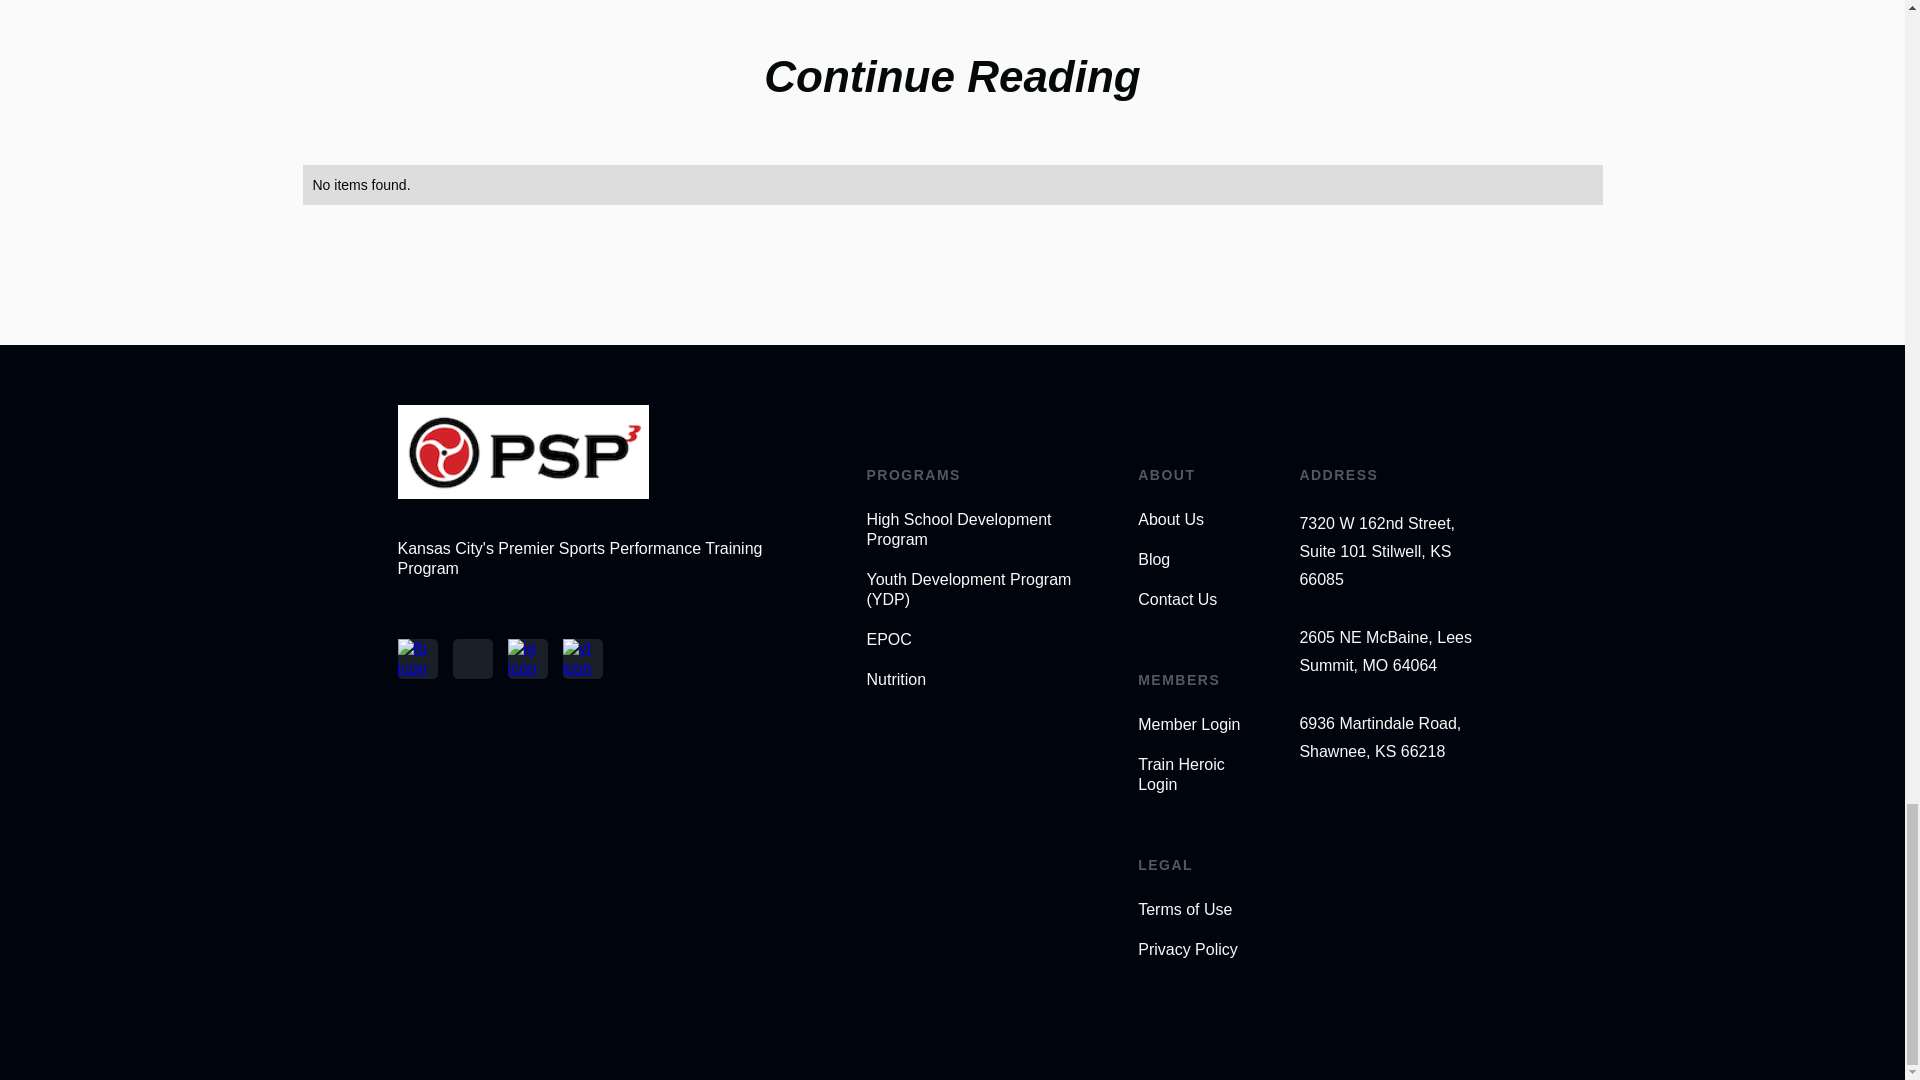 This screenshot has width=1920, height=1080. I want to click on Member Login, so click(1196, 724).